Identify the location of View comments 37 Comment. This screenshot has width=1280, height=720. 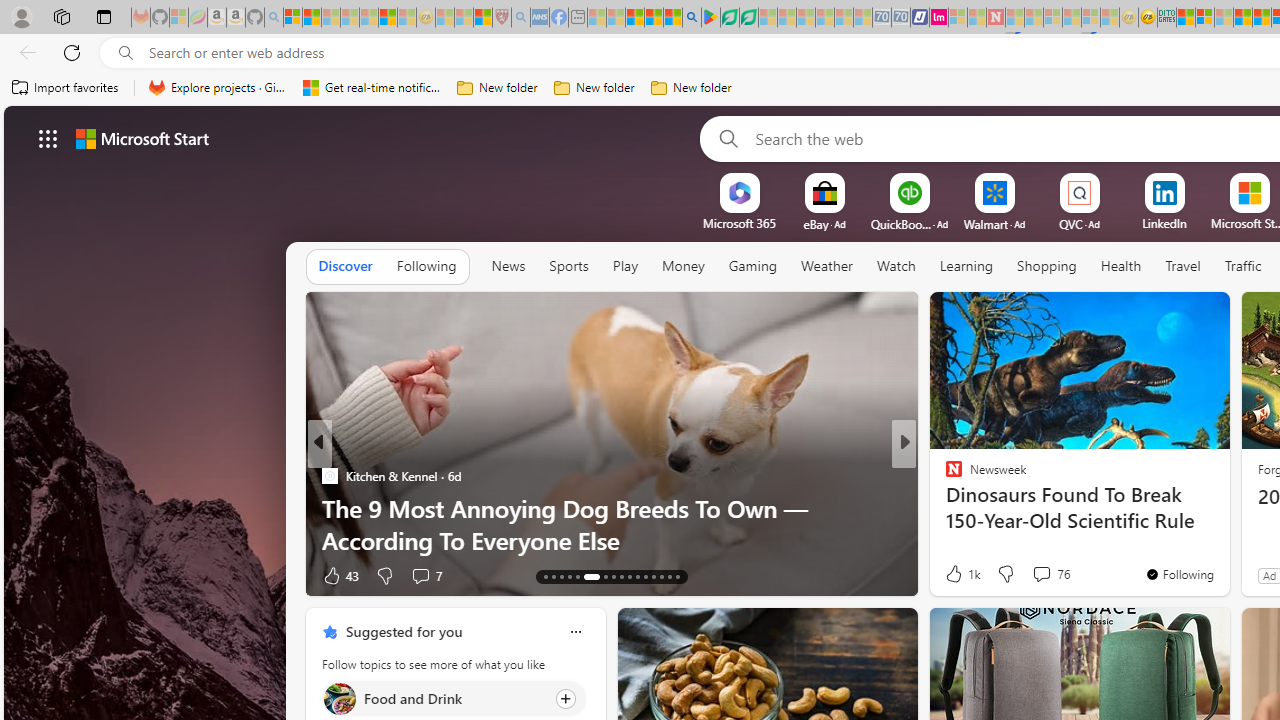
(428, 574).